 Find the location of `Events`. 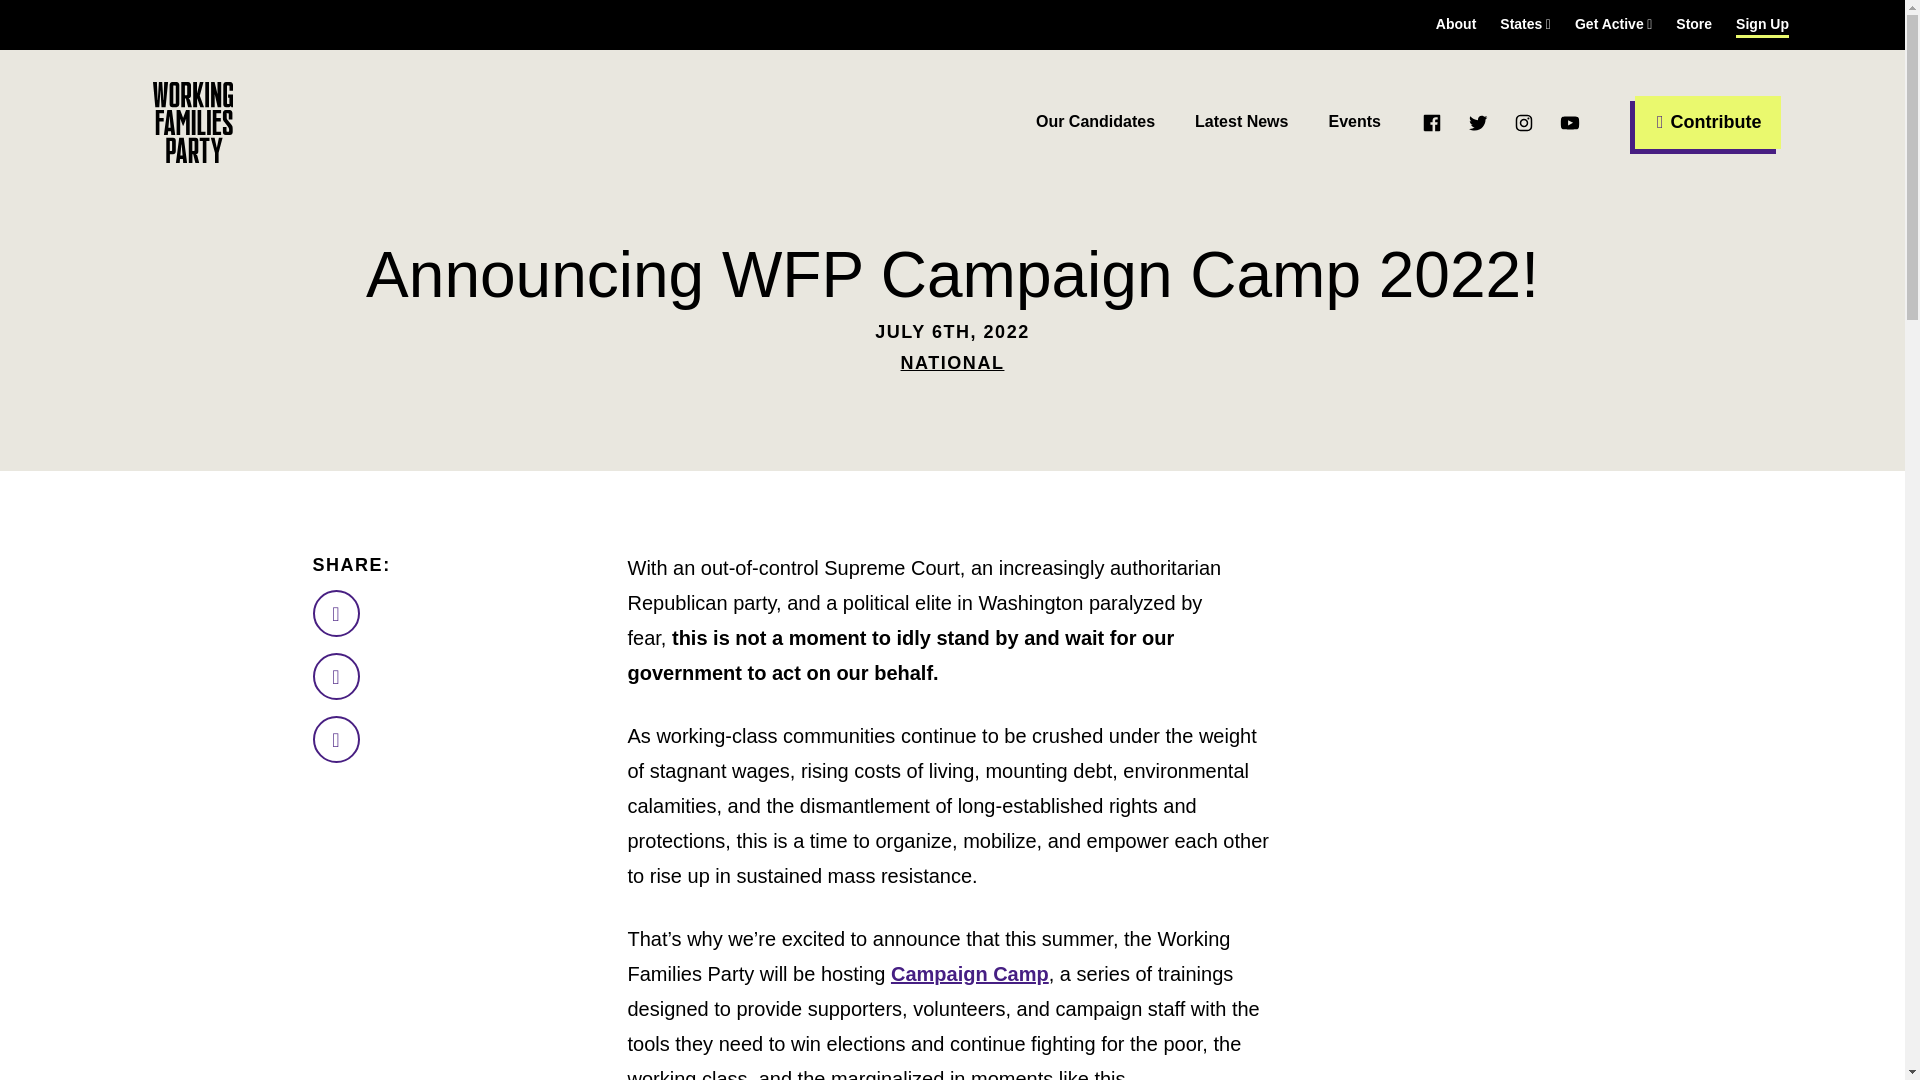

Events is located at coordinates (1354, 122).